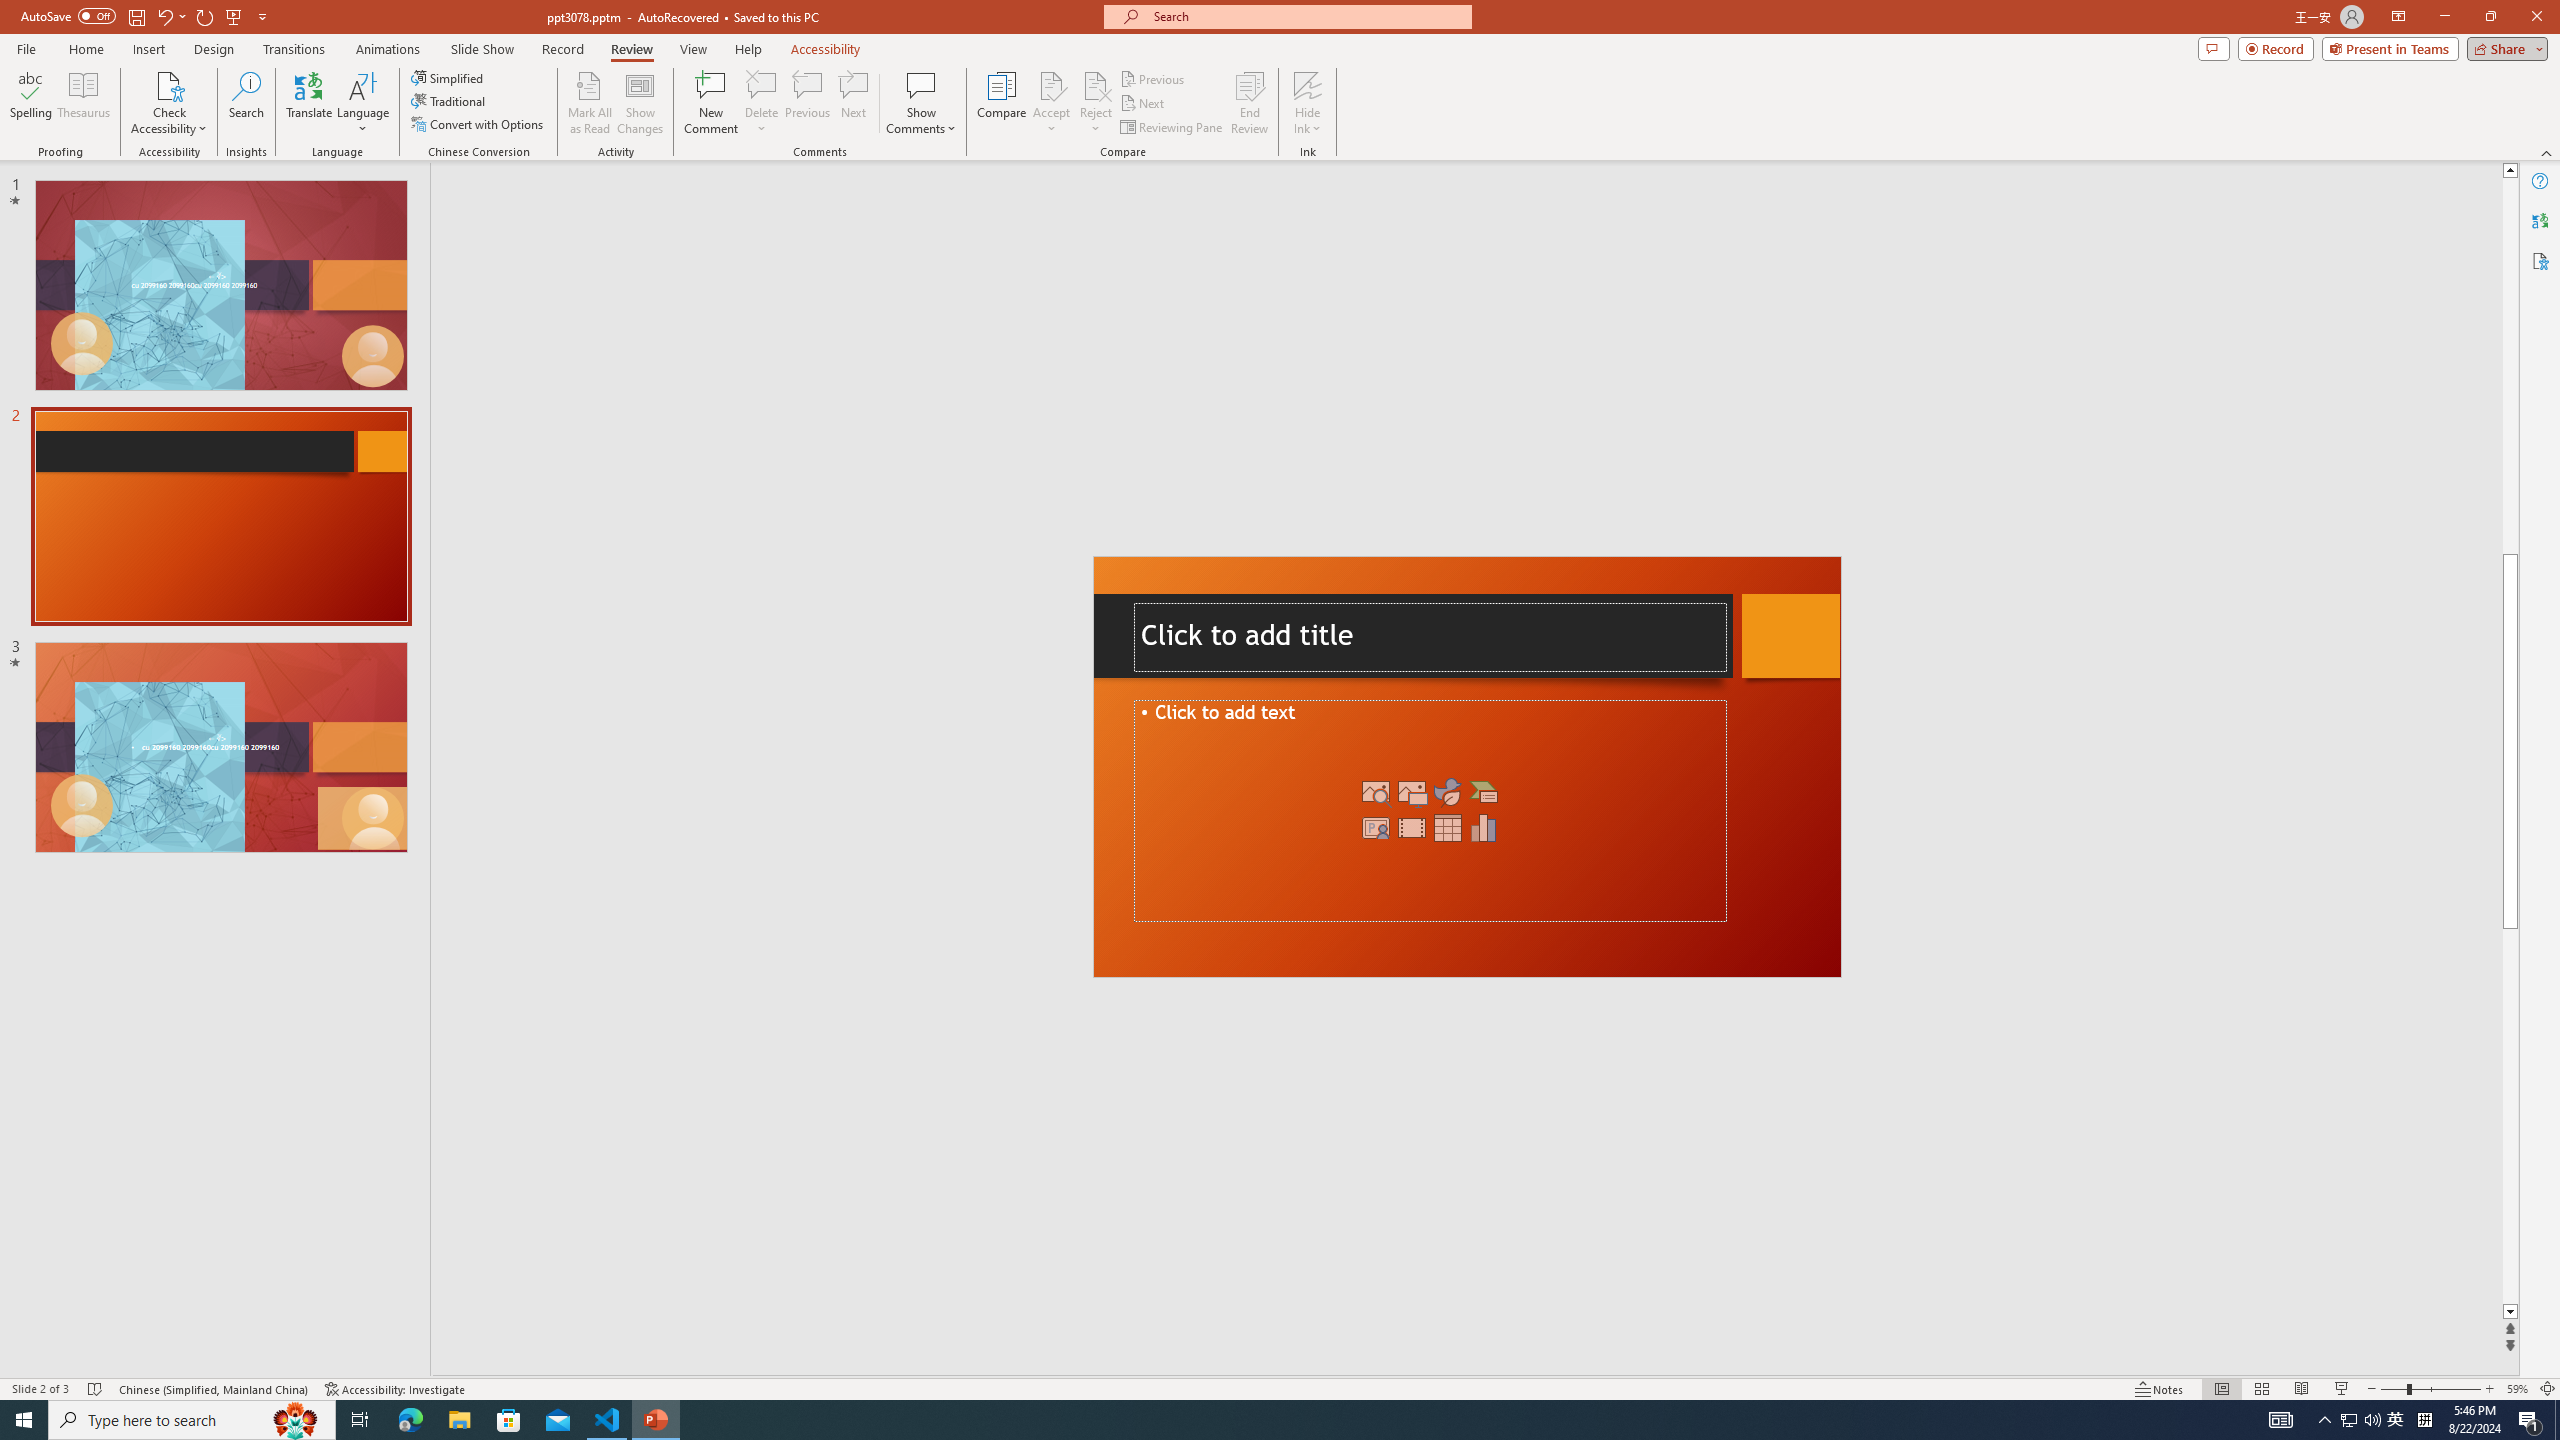  What do you see at coordinates (1431, 810) in the screenshot?
I see `Content Placeholder` at bounding box center [1431, 810].